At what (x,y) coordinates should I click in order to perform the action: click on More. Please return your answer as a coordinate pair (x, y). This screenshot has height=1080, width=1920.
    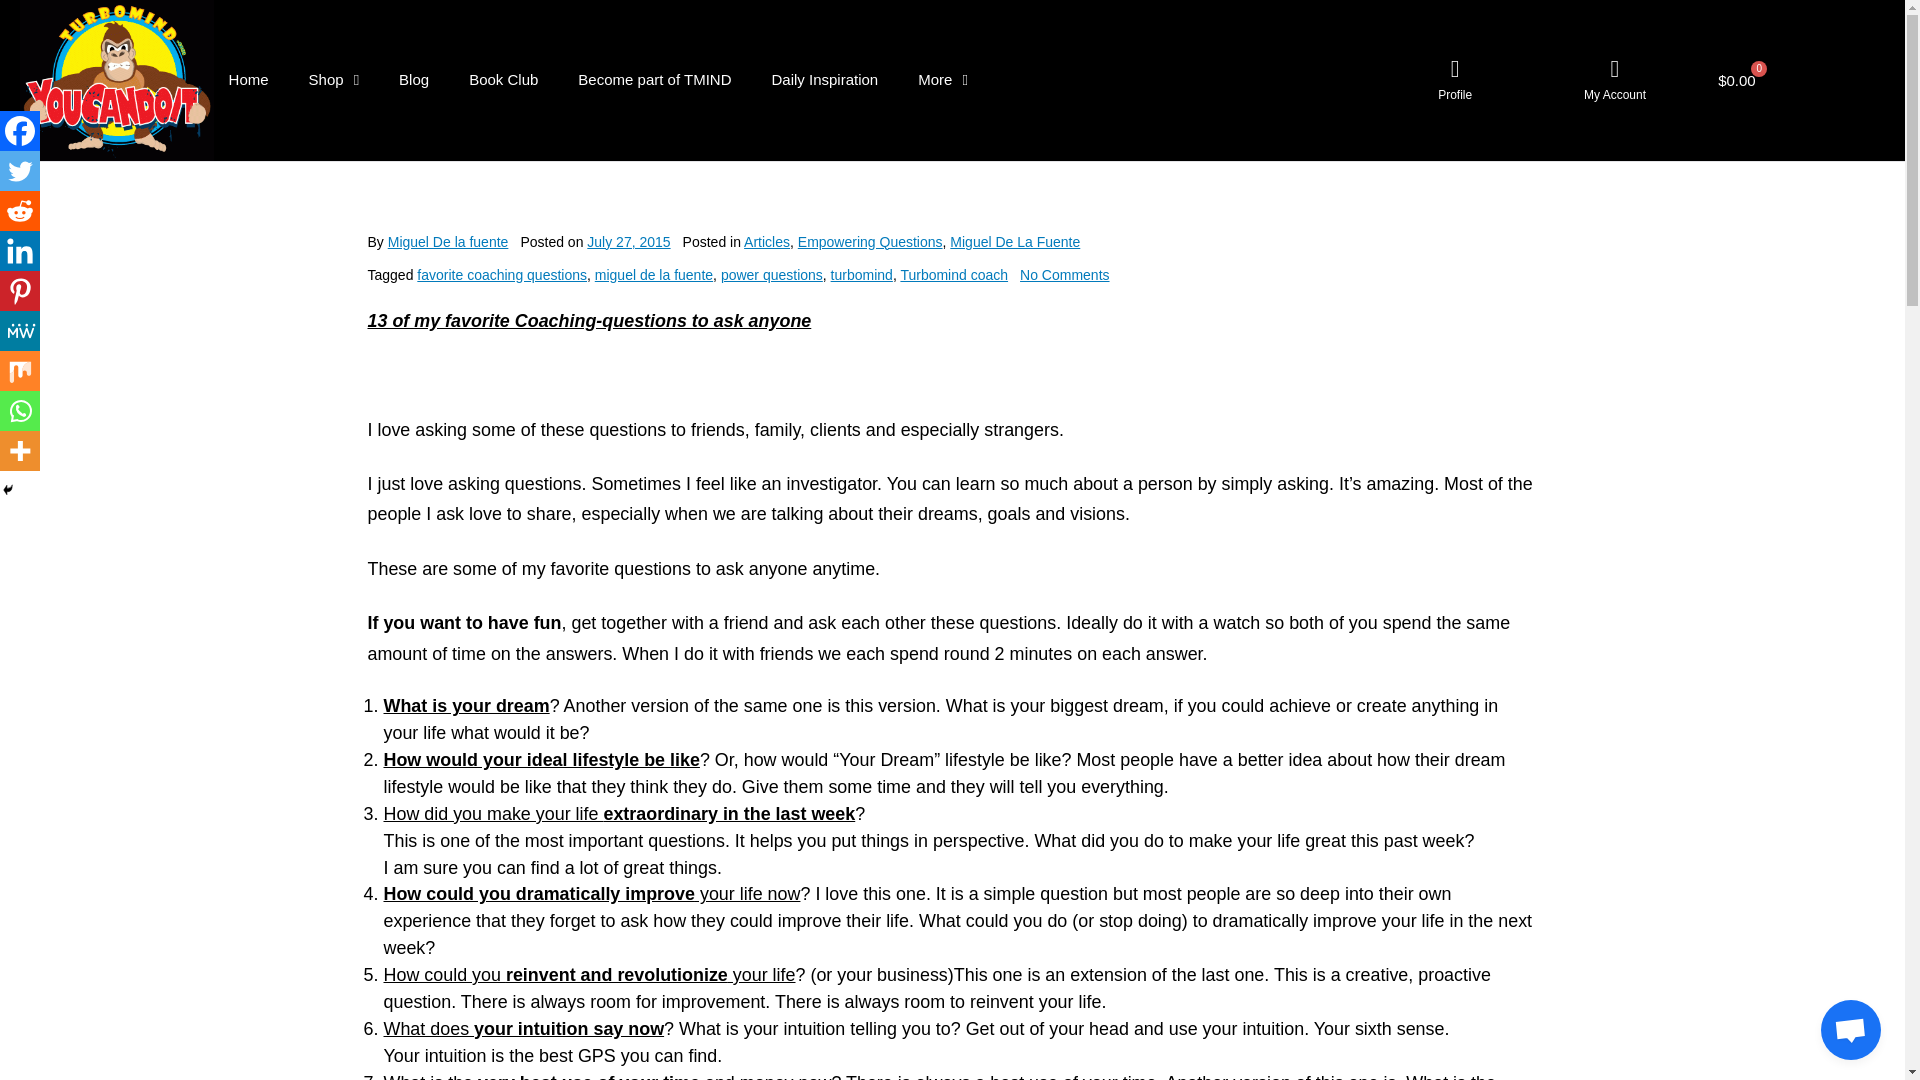
    Looking at the image, I should click on (943, 80).